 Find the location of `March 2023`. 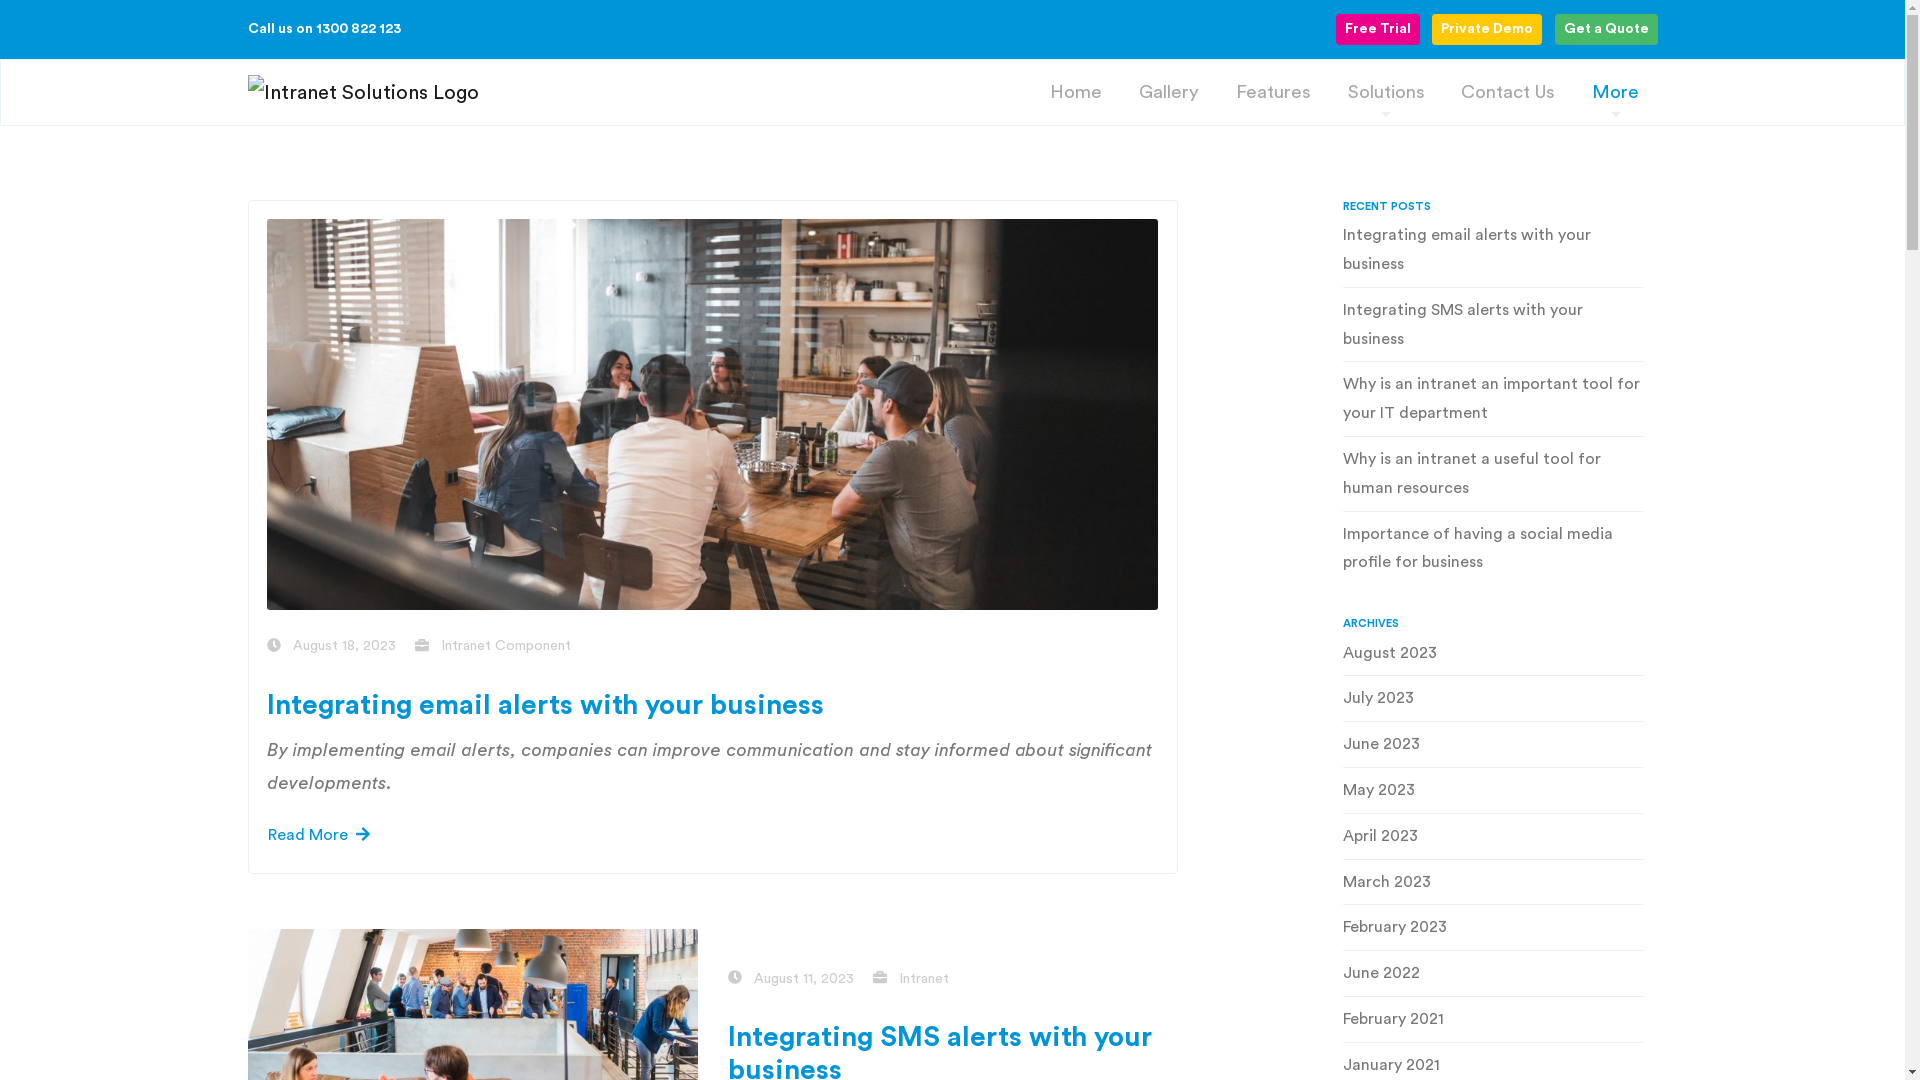

March 2023 is located at coordinates (1492, 887).